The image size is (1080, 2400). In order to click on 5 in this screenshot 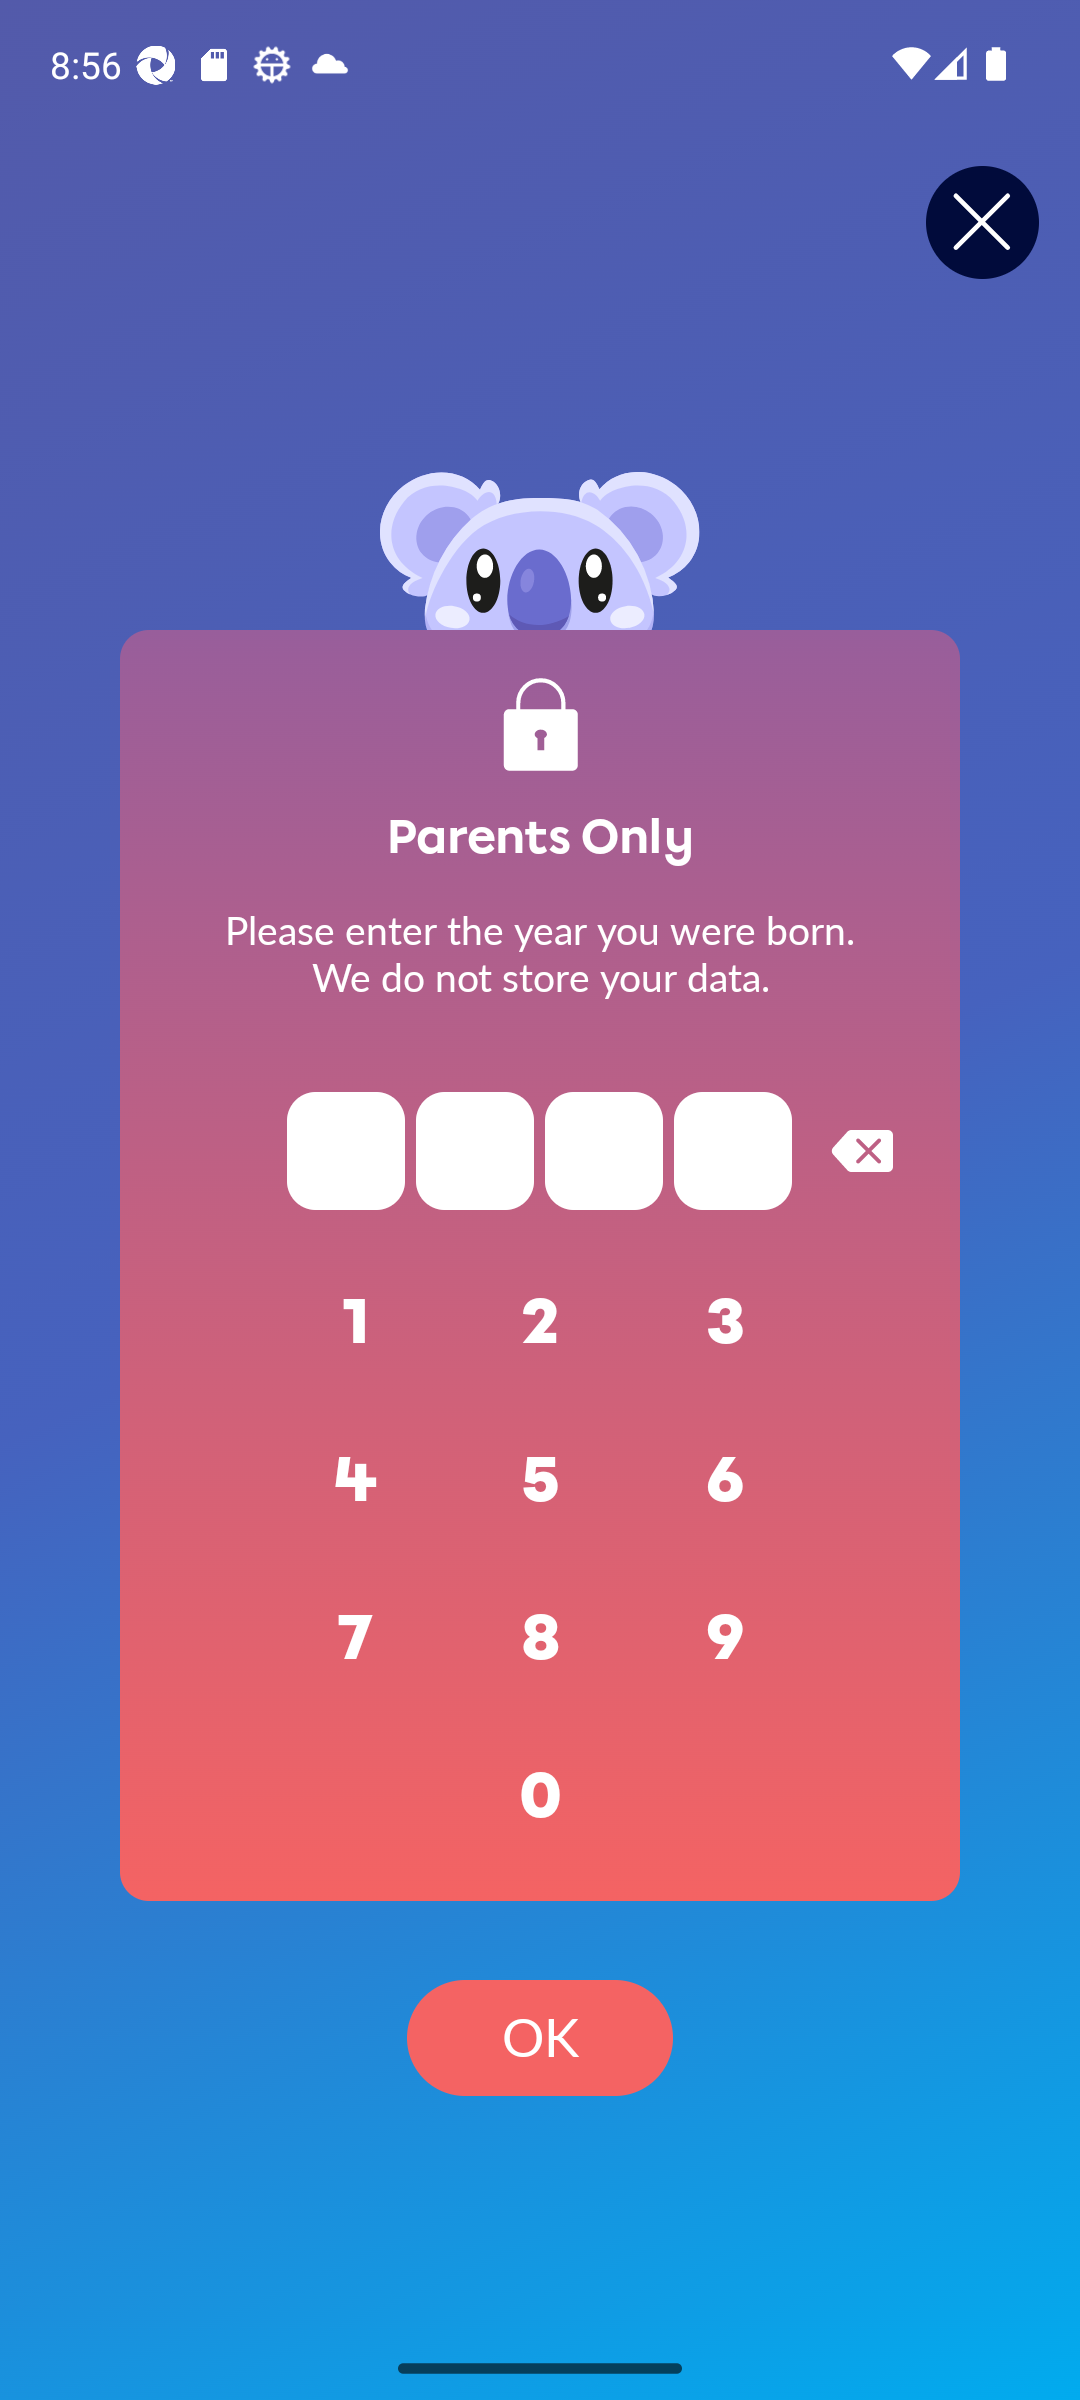, I will do `click(540, 1480)`.